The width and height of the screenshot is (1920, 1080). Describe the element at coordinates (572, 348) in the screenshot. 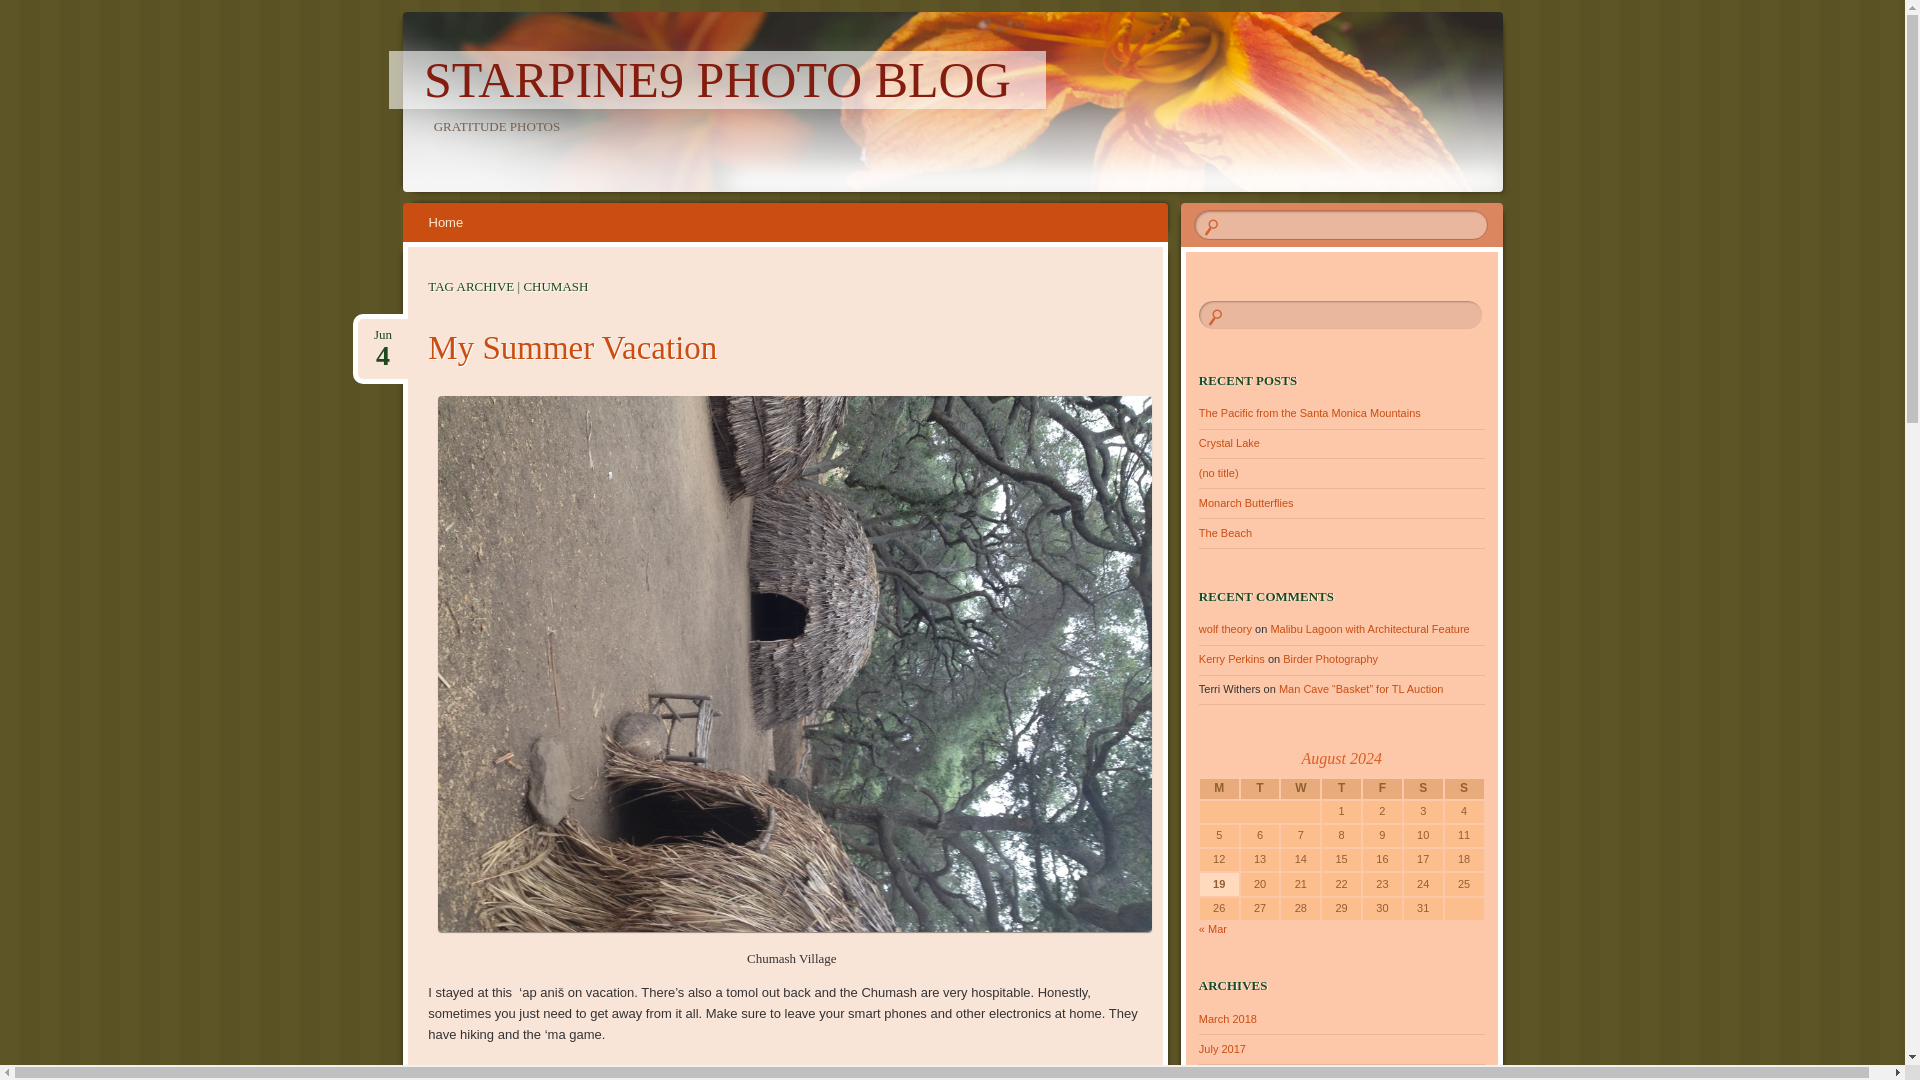

I see `My Summer Vacation` at that location.